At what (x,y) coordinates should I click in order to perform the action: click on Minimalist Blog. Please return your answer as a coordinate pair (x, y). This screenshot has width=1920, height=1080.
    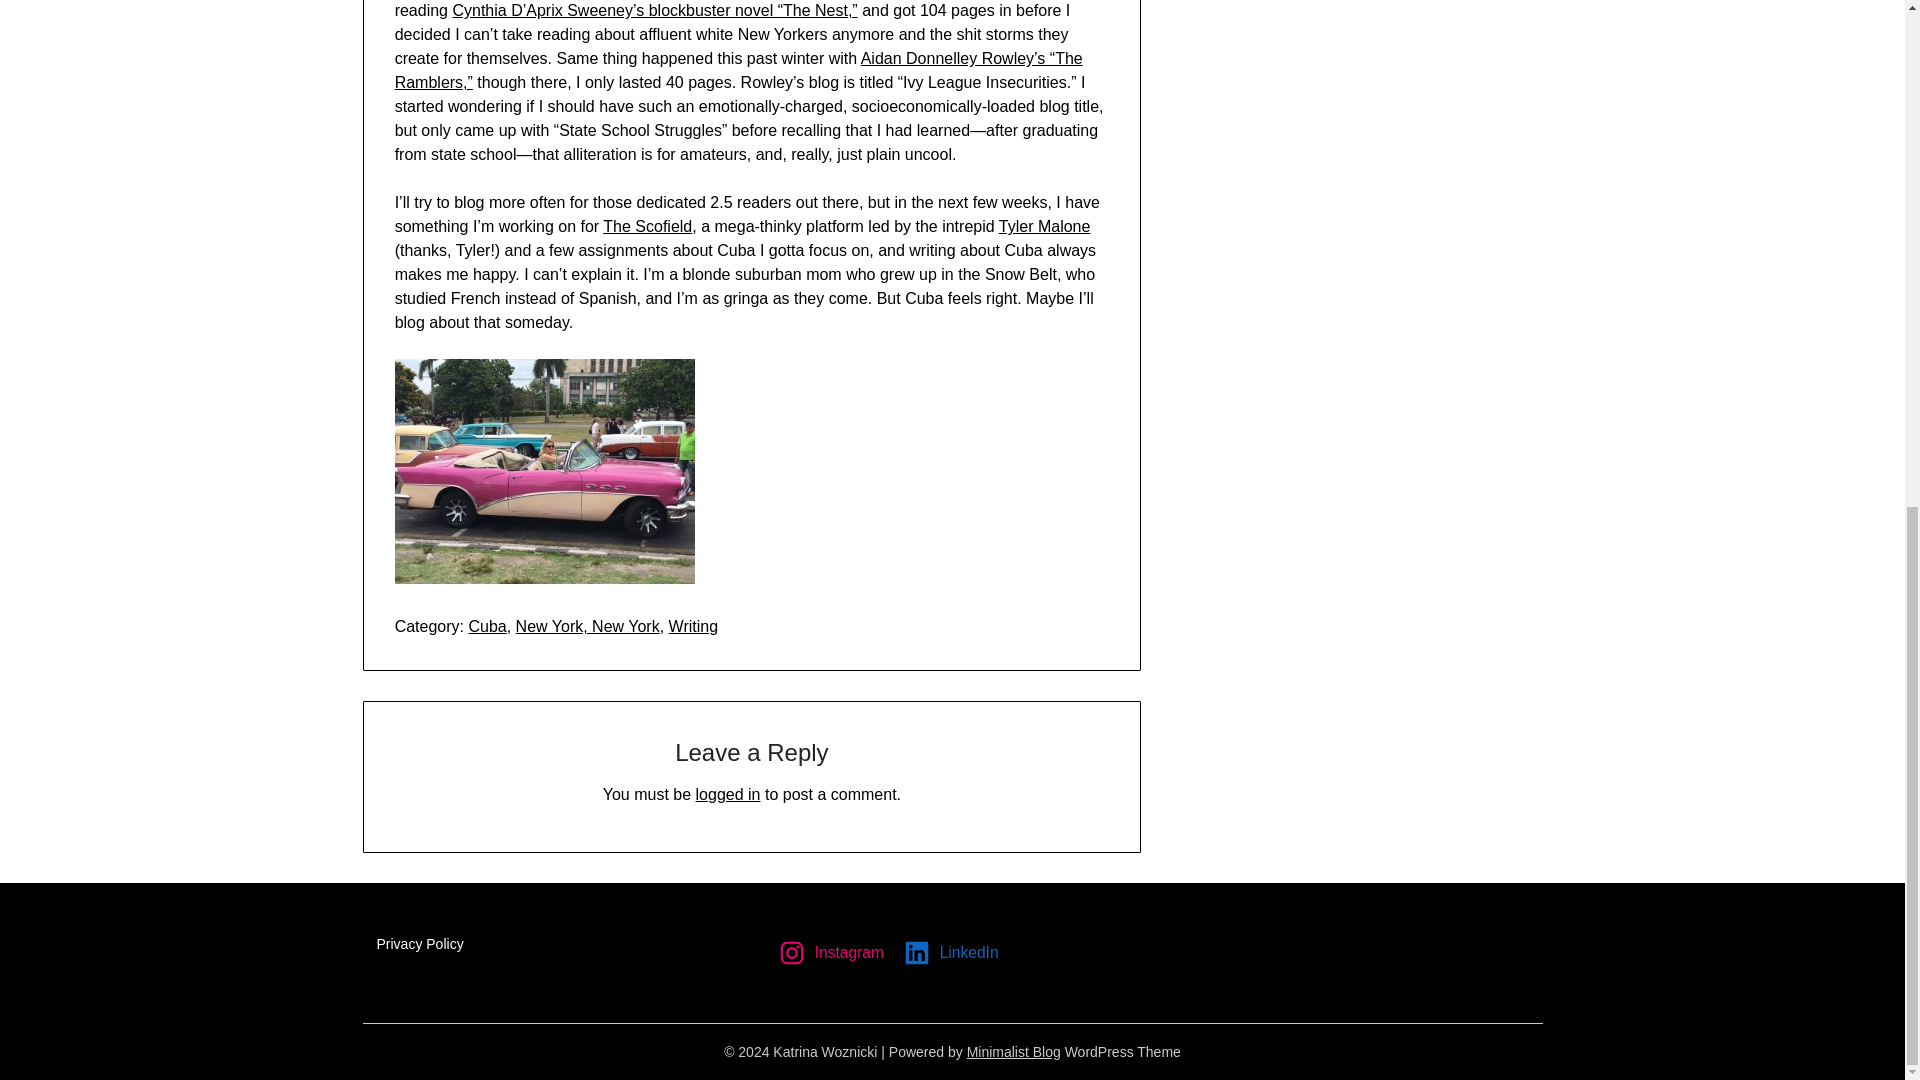
    Looking at the image, I should click on (1014, 1052).